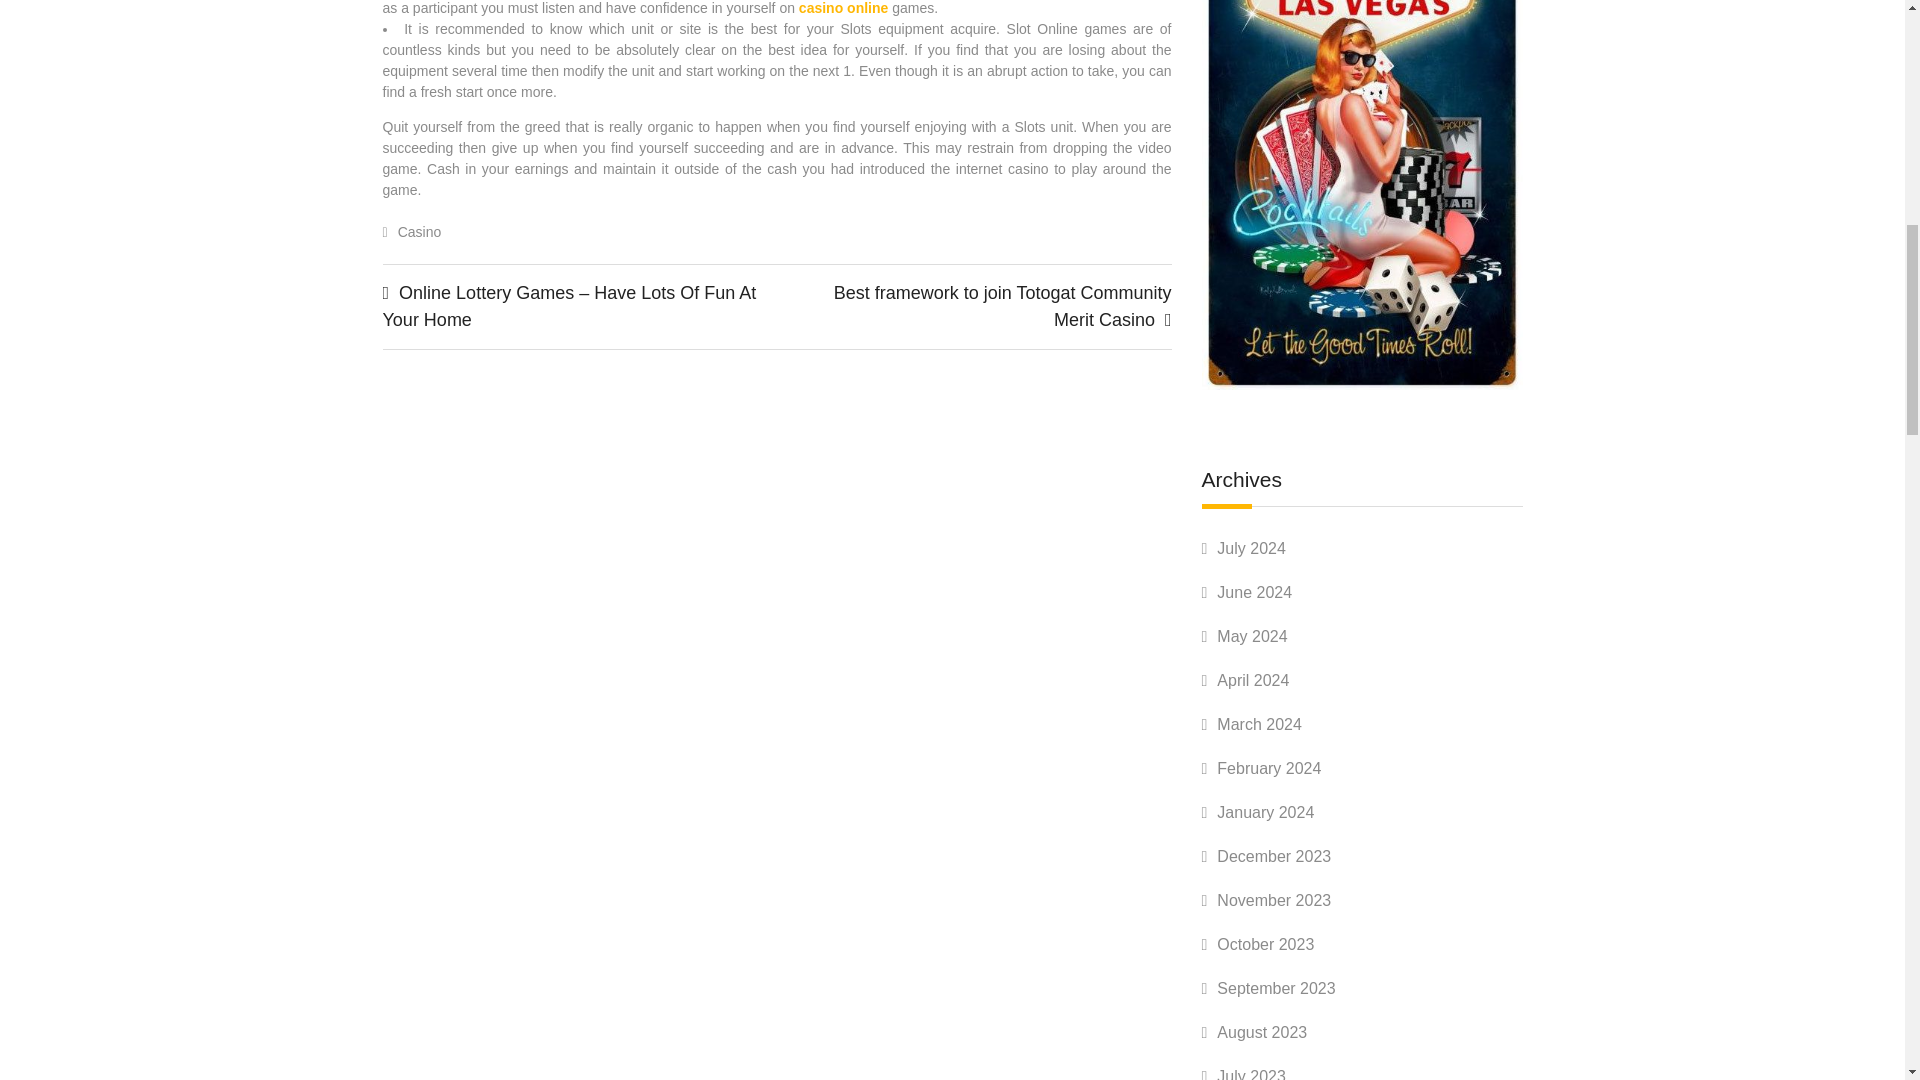 The image size is (1920, 1080). Describe the element at coordinates (1254, 592) in the screenshot. I see `June 2024` at that location.